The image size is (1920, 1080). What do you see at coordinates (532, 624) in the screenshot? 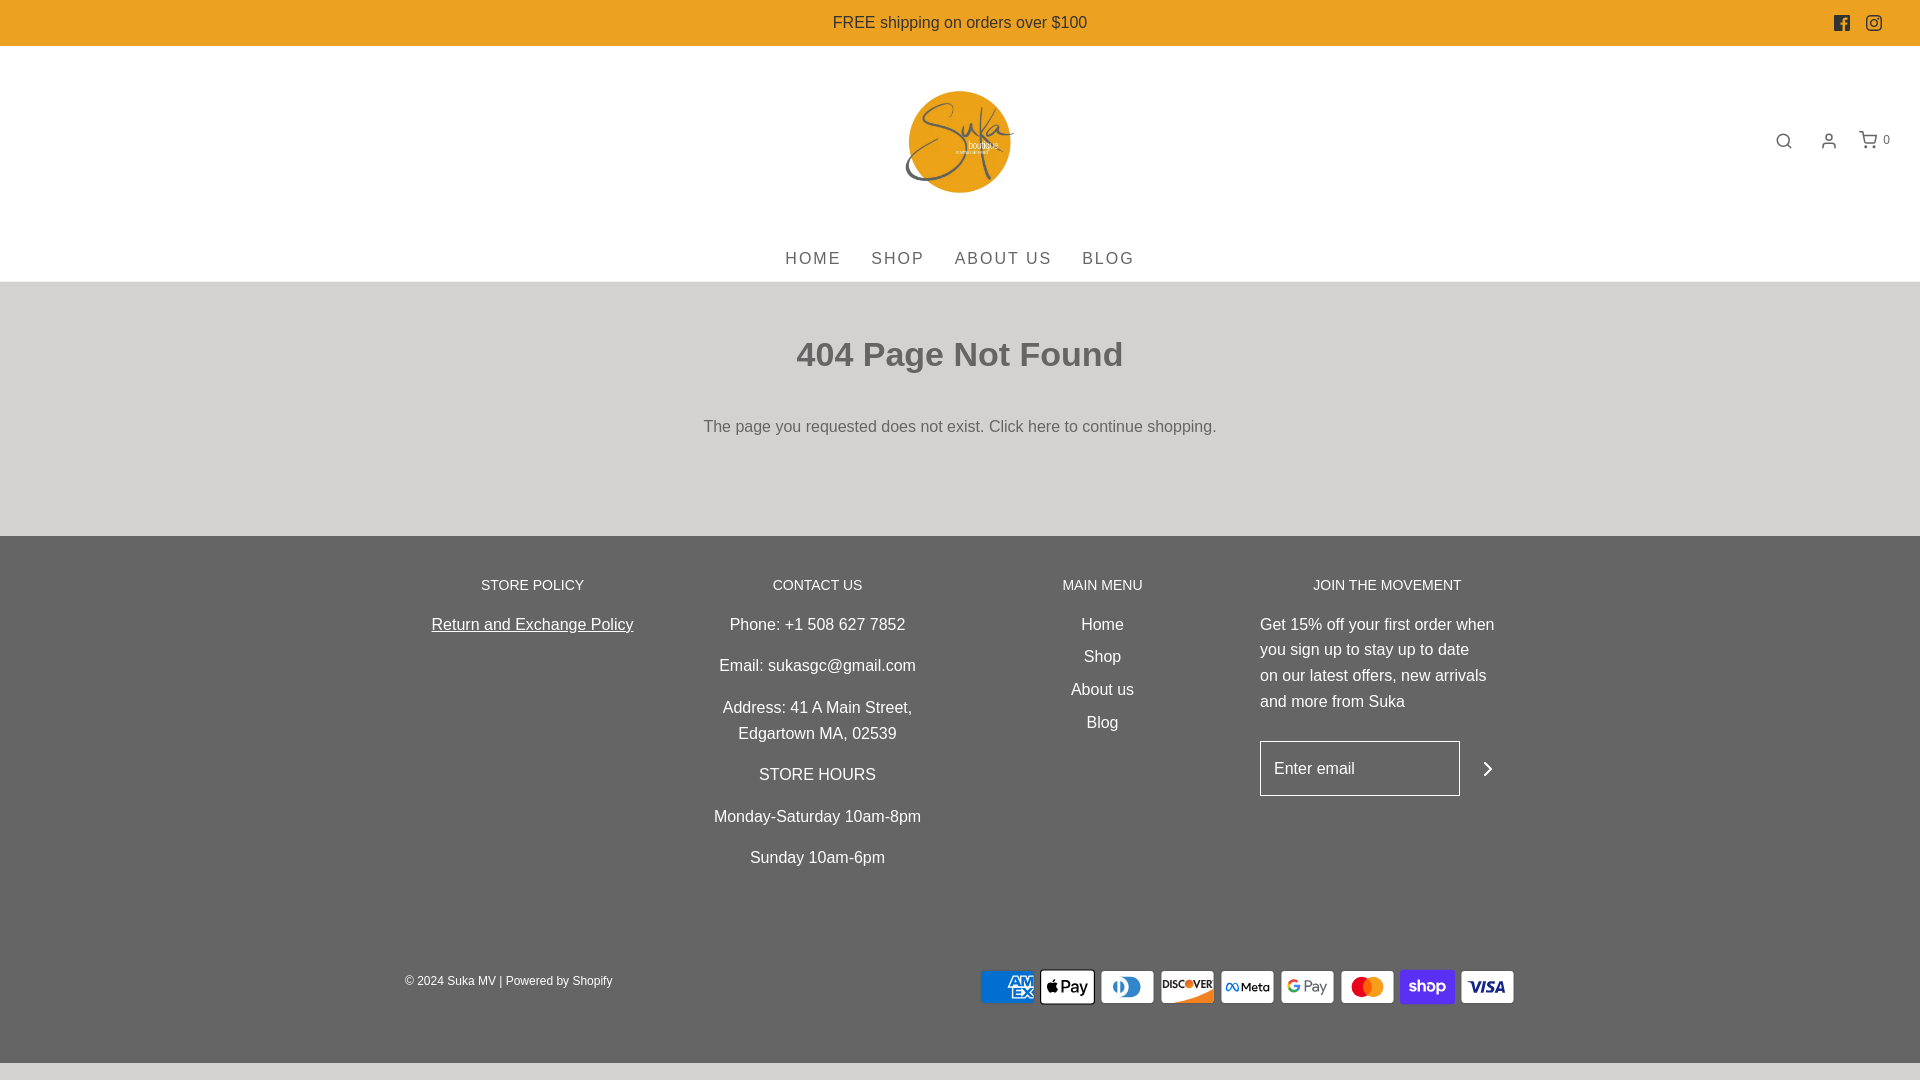
I see `Store Policy` at bounding box center [532, 624].